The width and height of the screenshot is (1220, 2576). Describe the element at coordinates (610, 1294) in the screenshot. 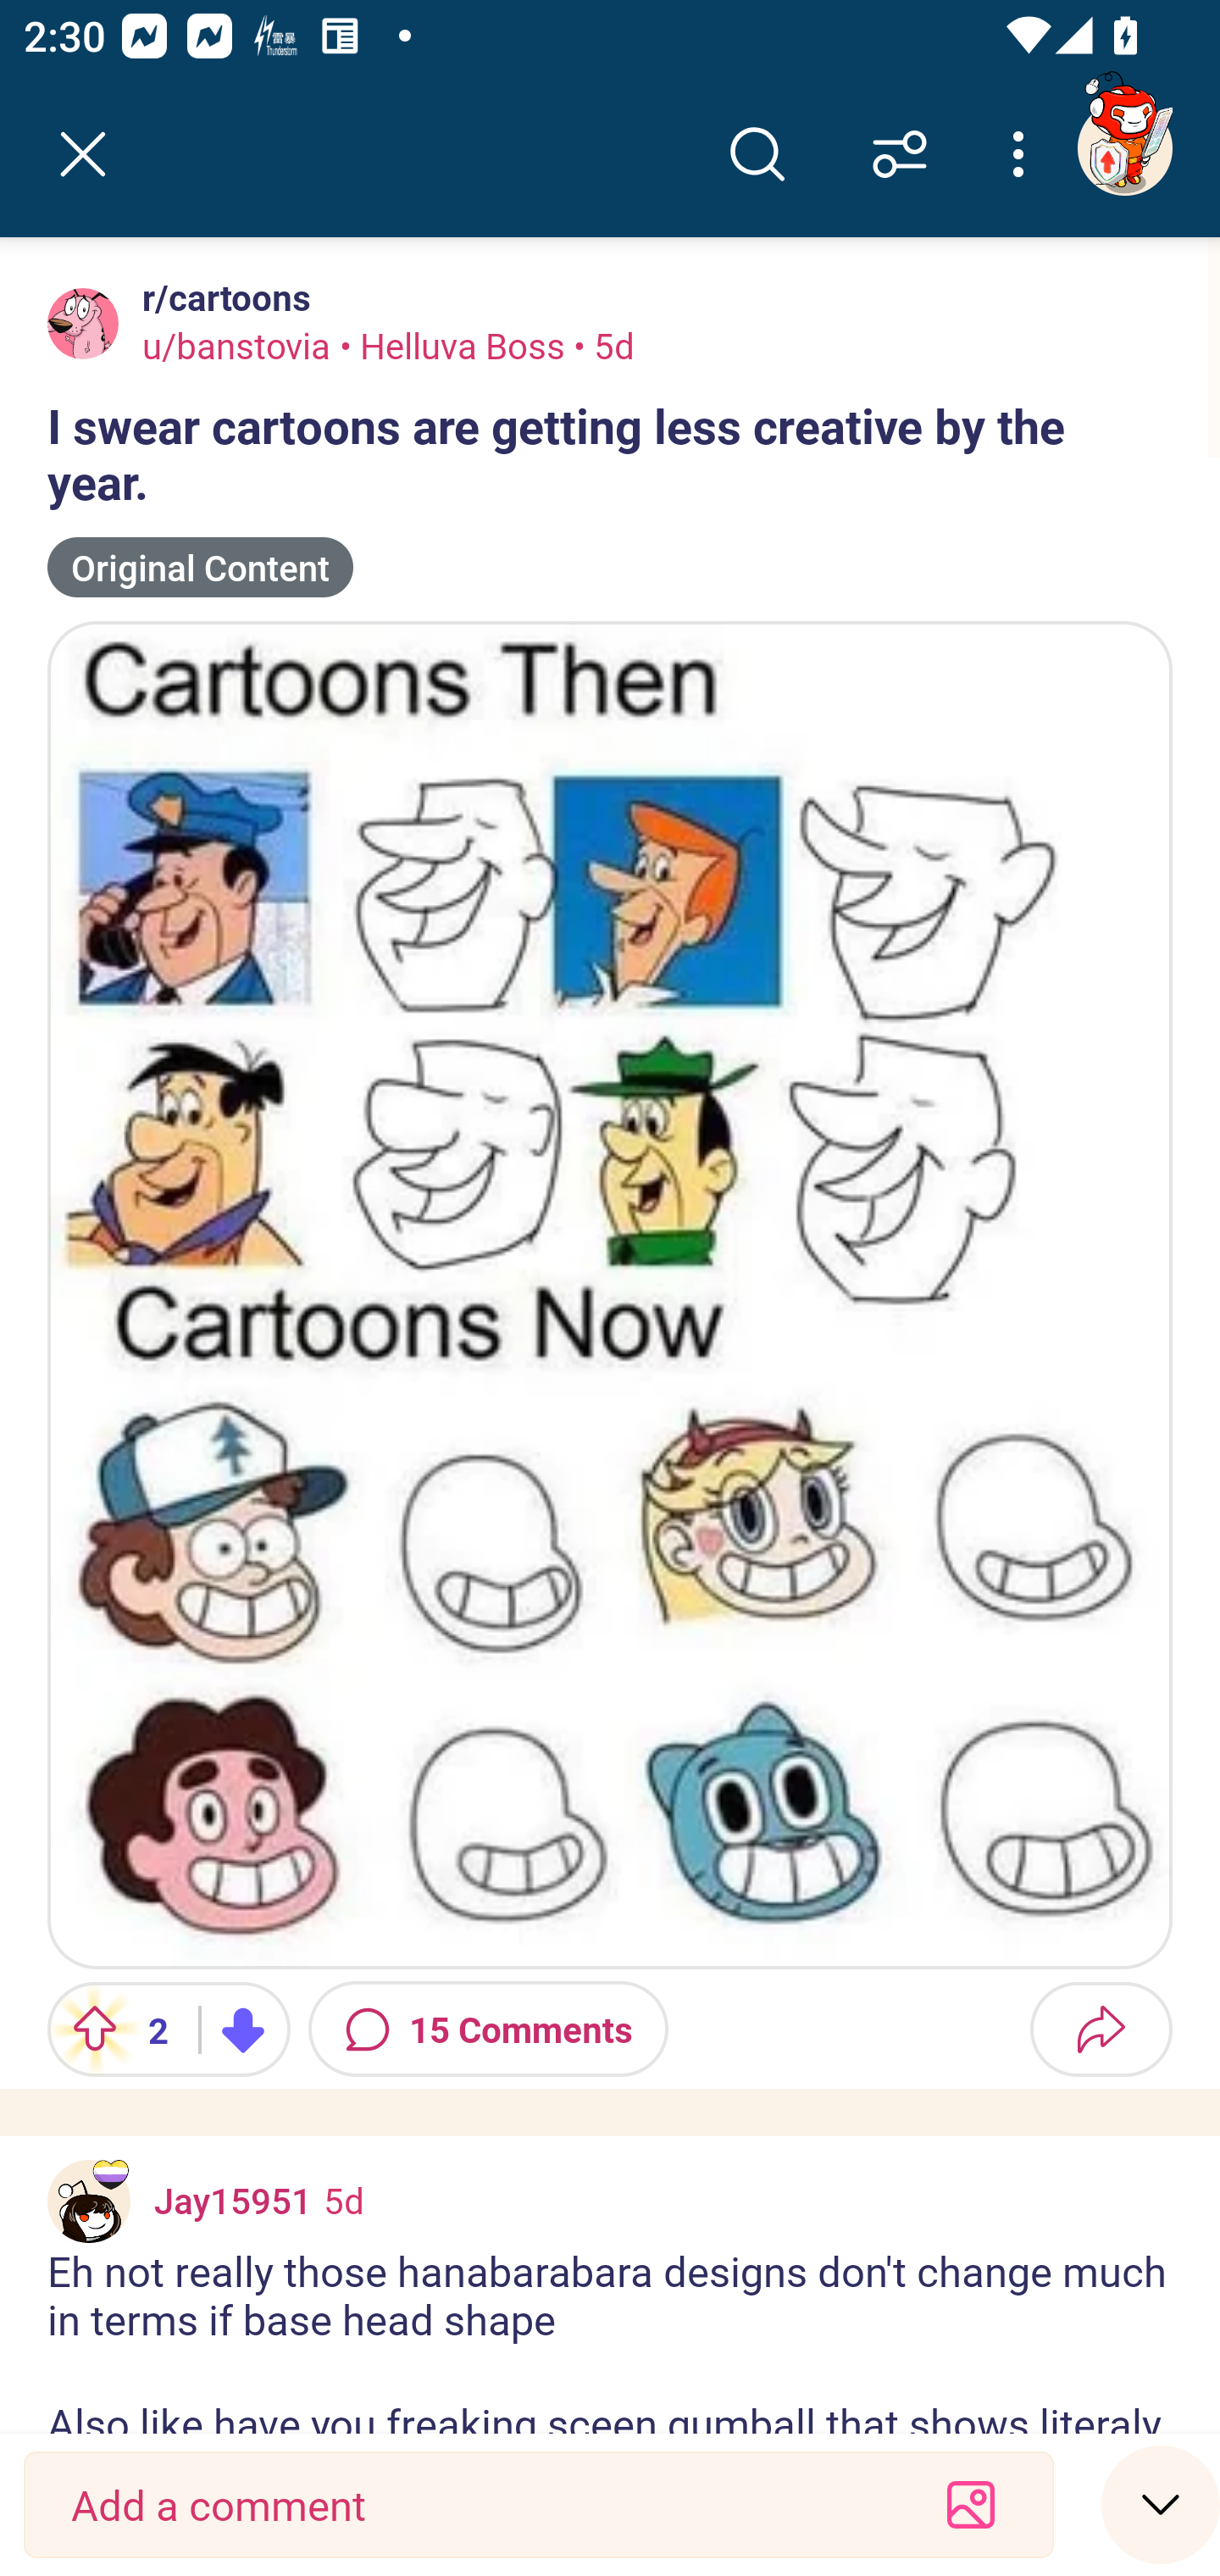

I see `Image` at that location.